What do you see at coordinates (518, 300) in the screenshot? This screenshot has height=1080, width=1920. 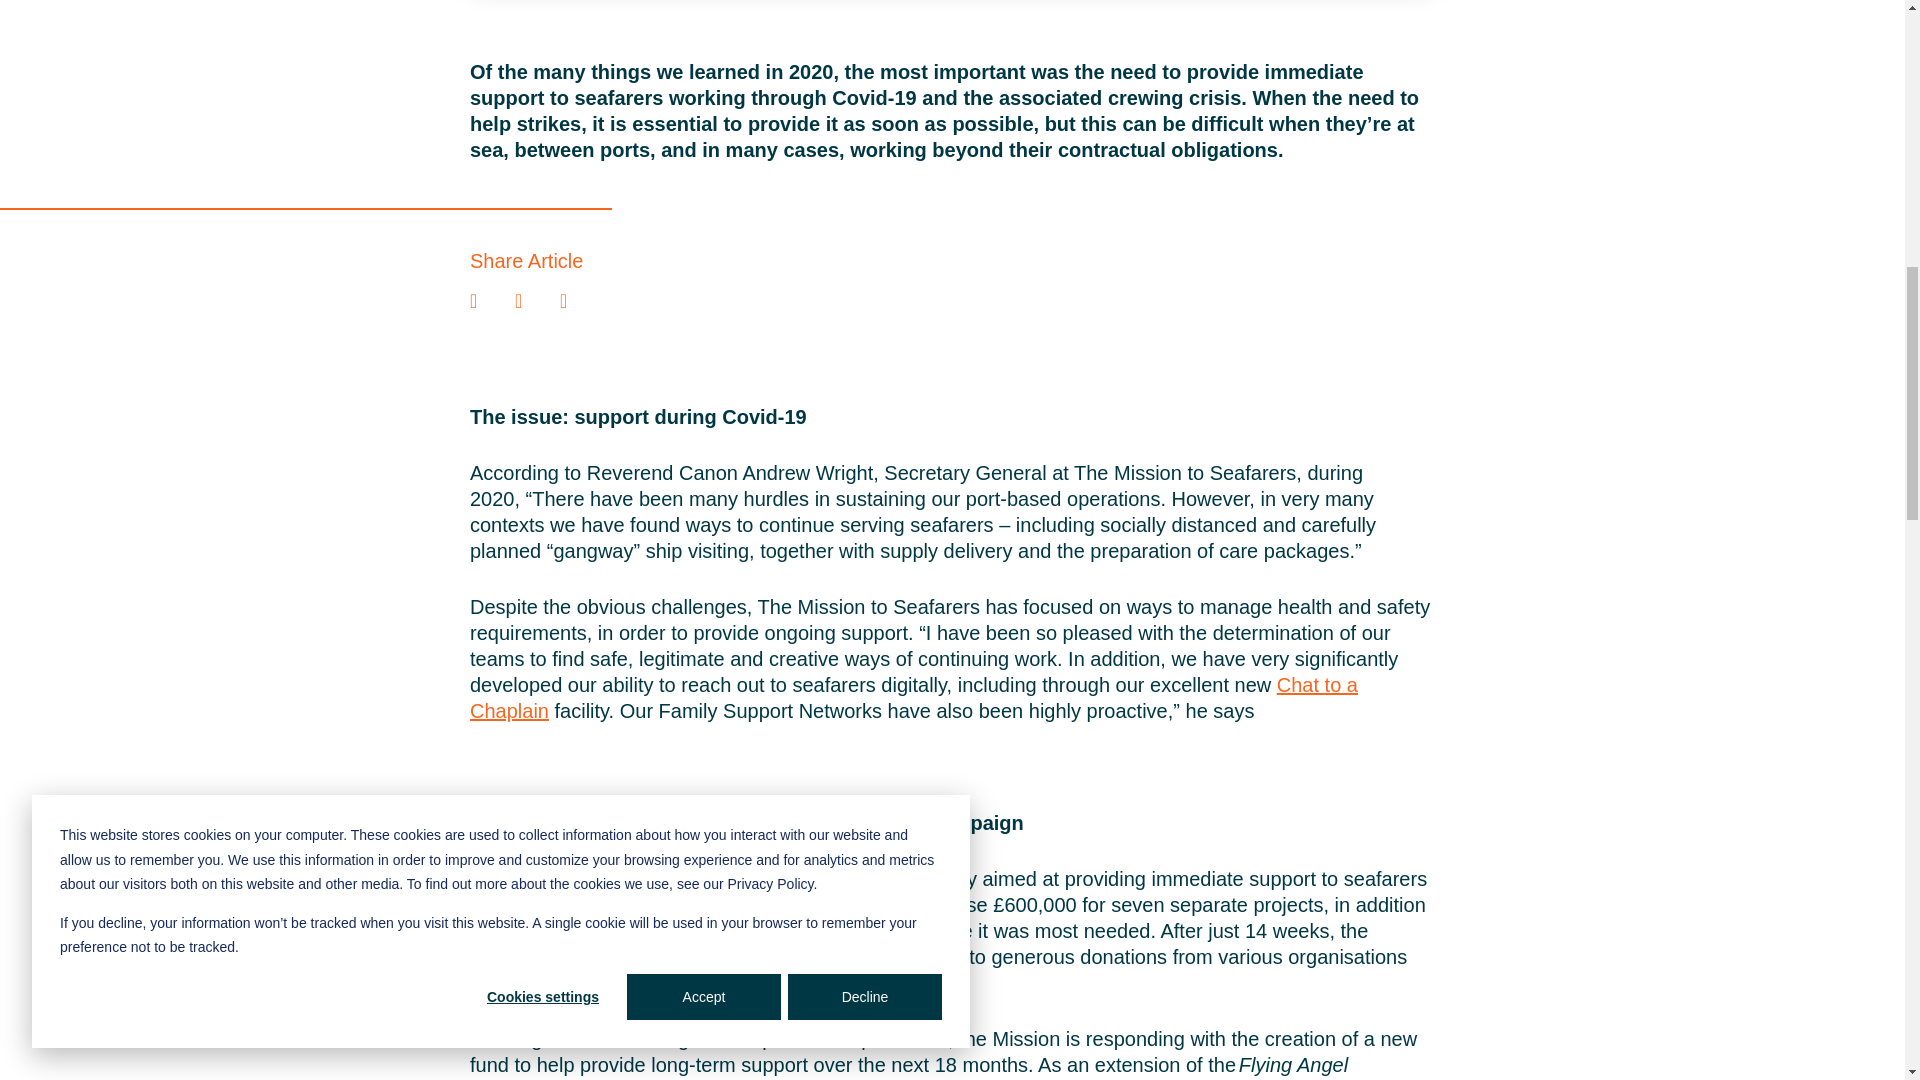 I see `twitter` at bounding box center [518, 300].